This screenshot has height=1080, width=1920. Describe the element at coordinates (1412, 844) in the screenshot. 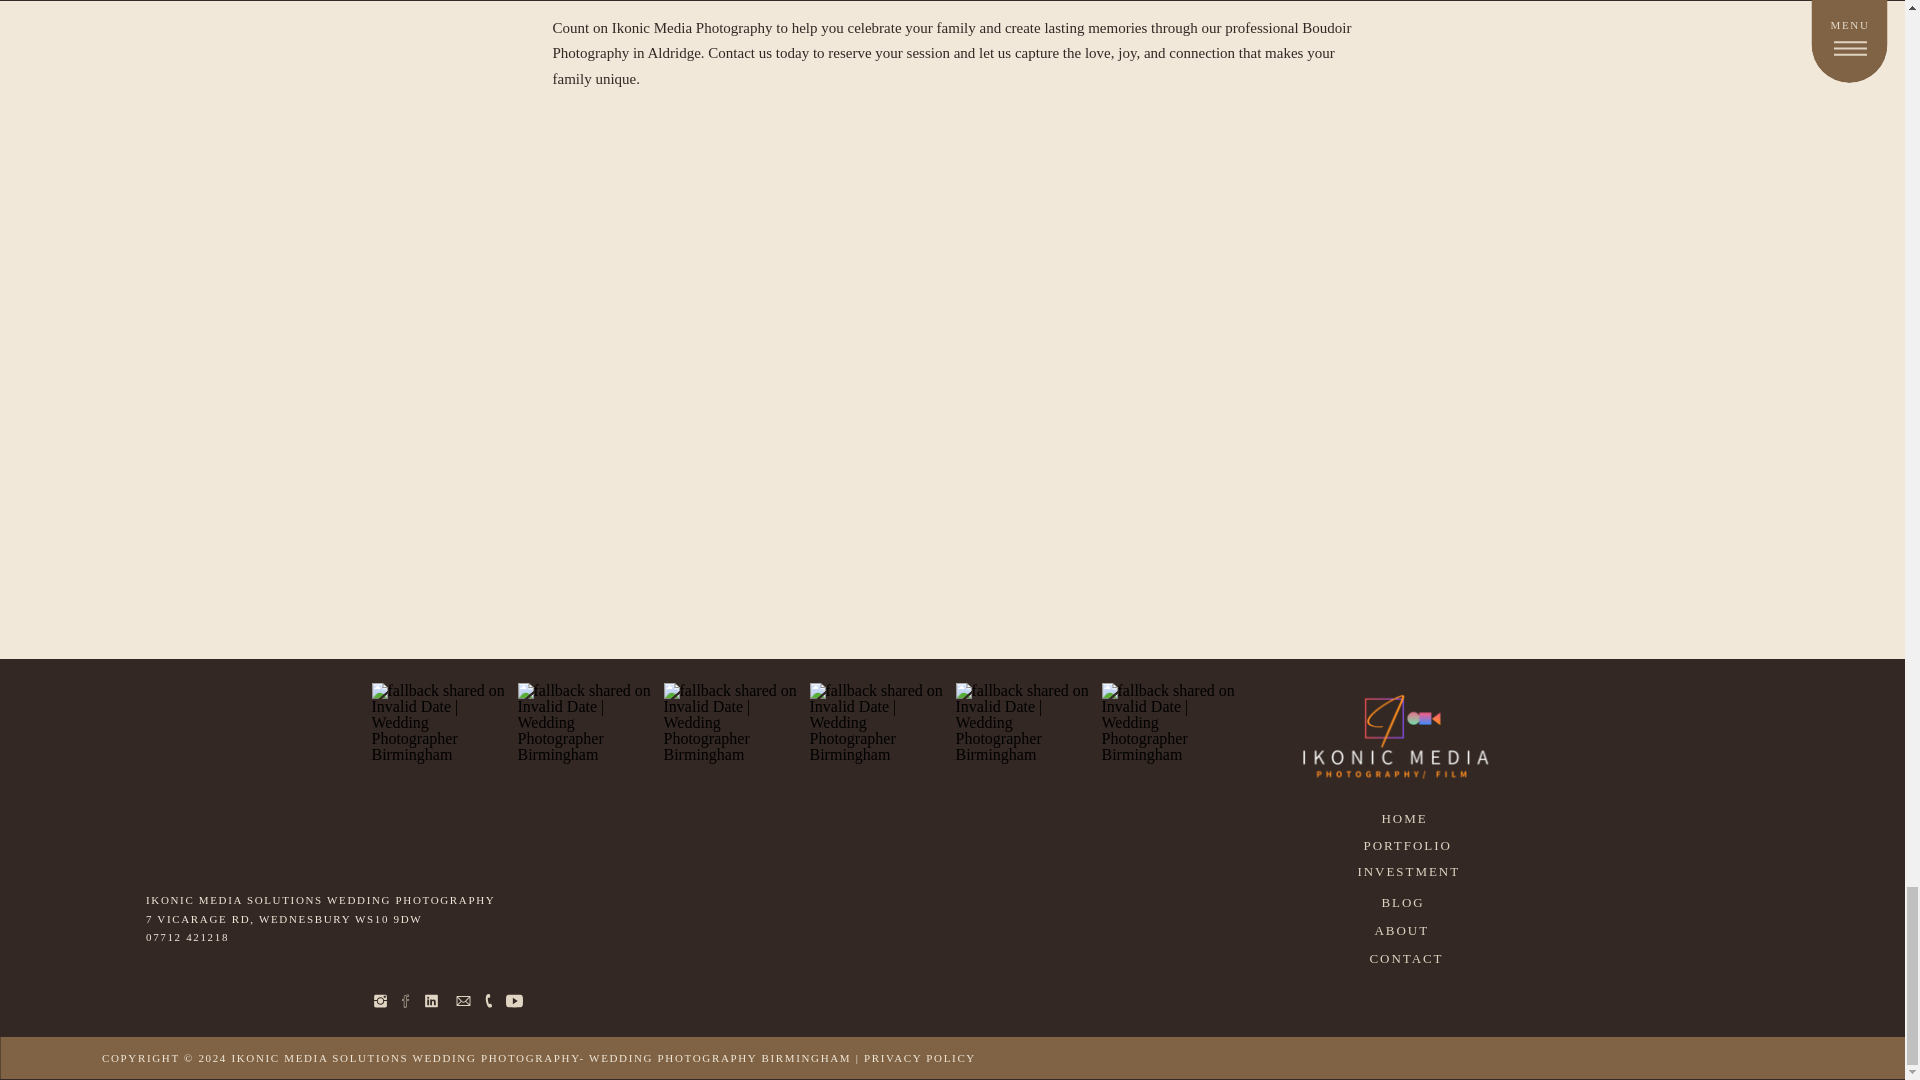

I see `PORTFOLIO` at that location.